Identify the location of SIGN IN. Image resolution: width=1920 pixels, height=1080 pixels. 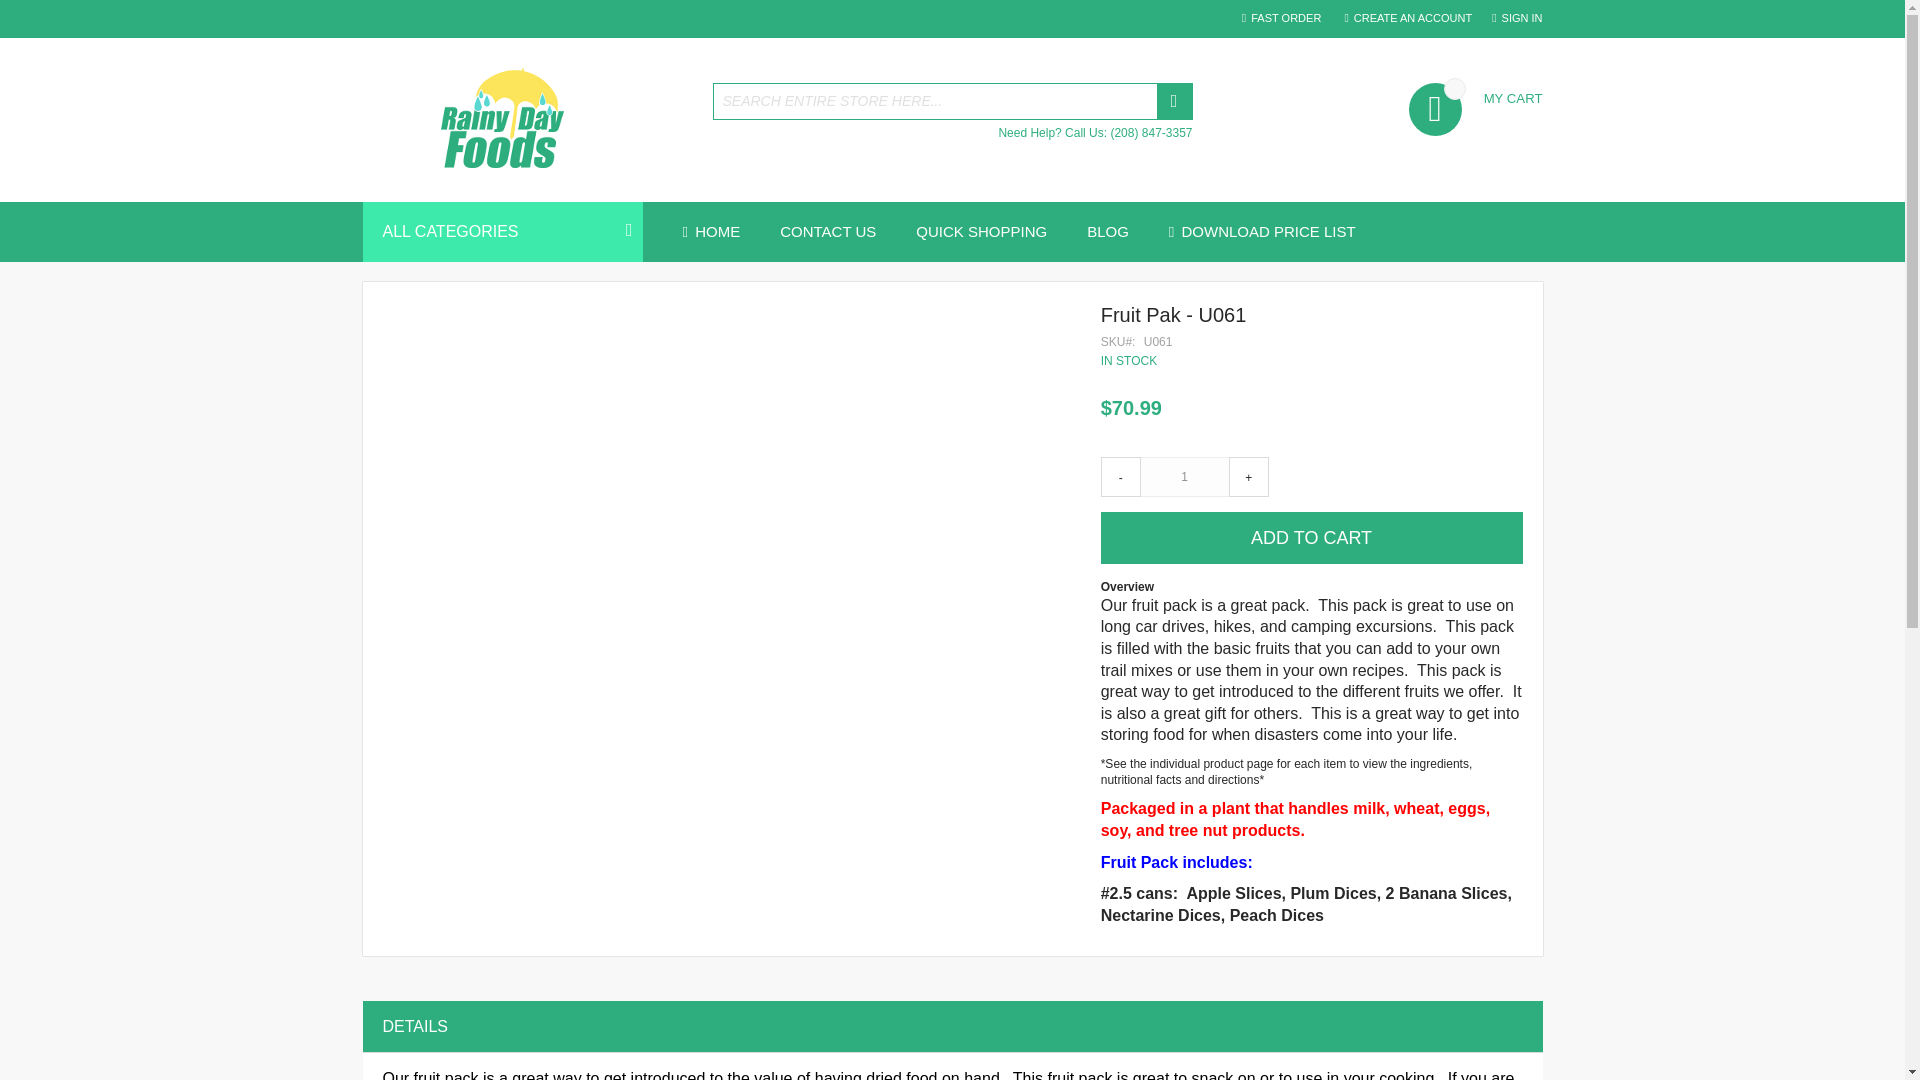
(1516, 18).